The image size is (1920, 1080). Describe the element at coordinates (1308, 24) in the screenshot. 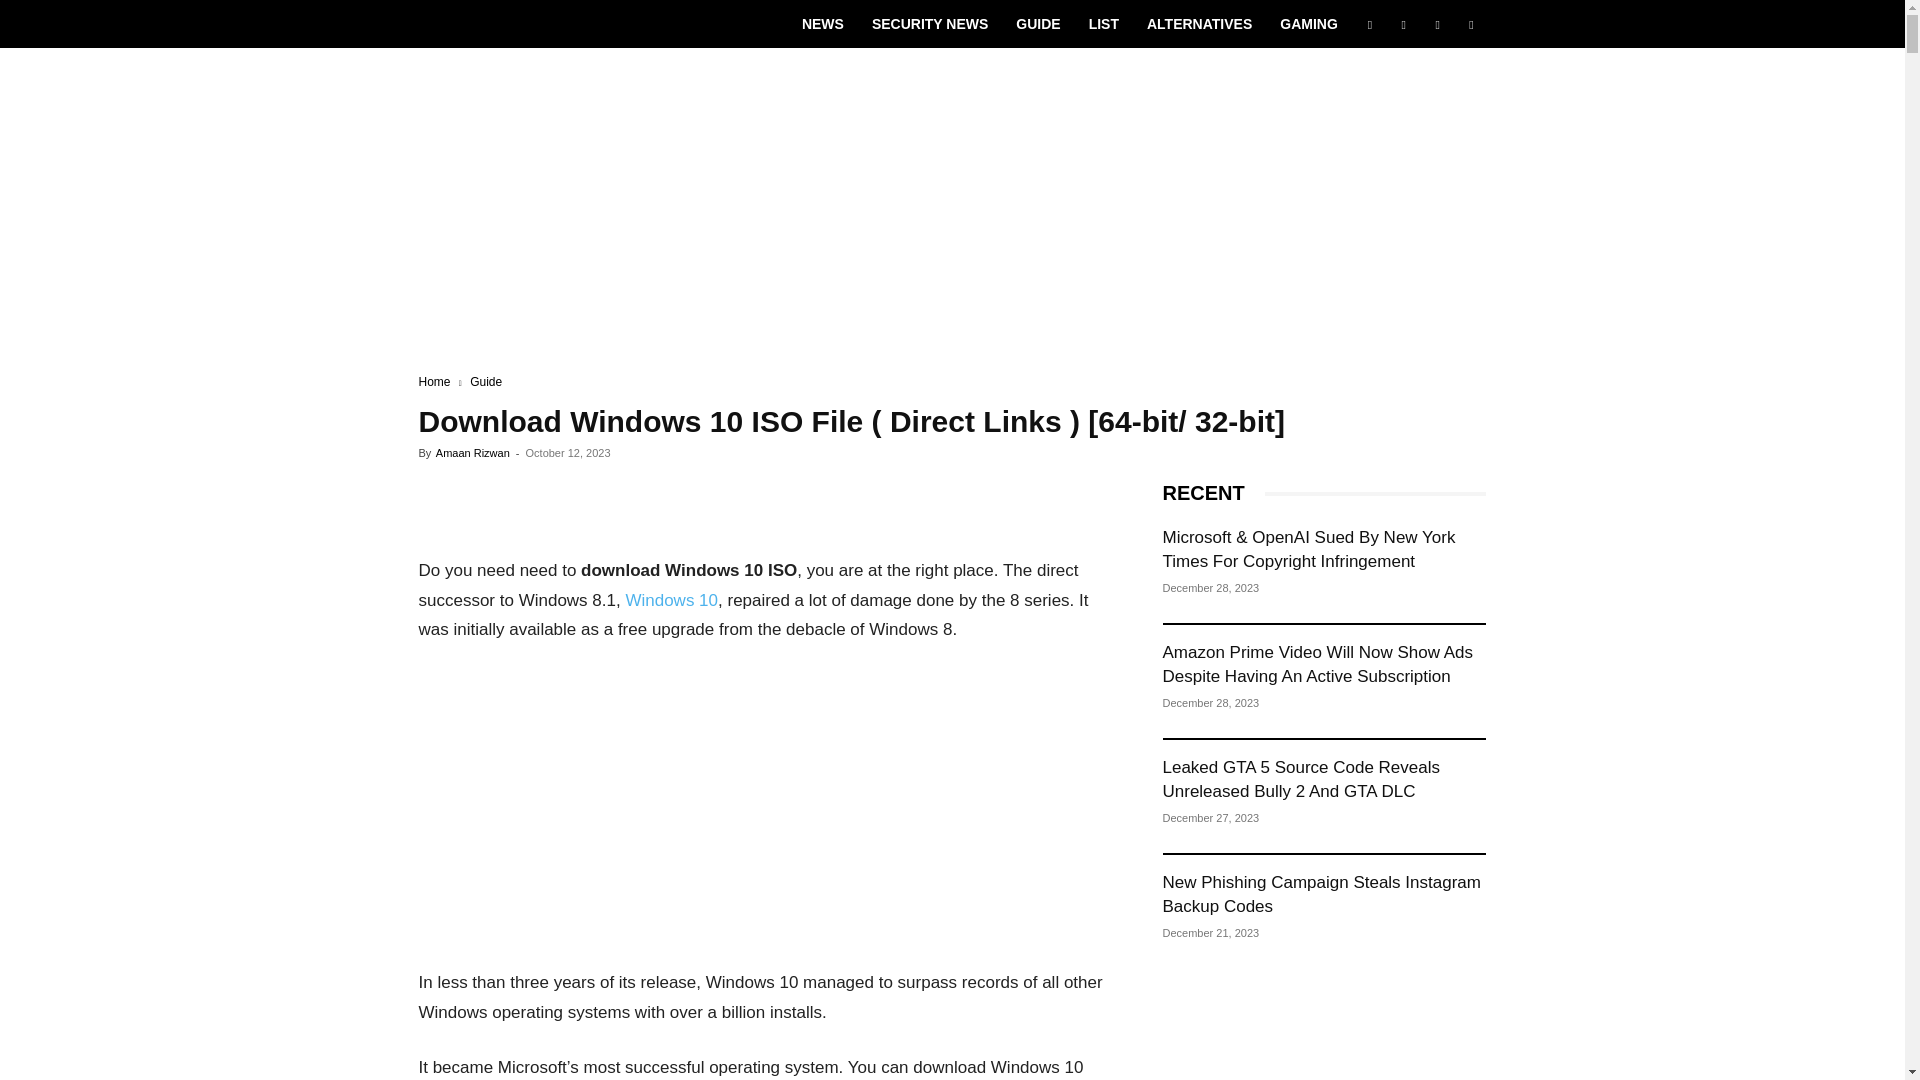

I see `GAMING` at that location.